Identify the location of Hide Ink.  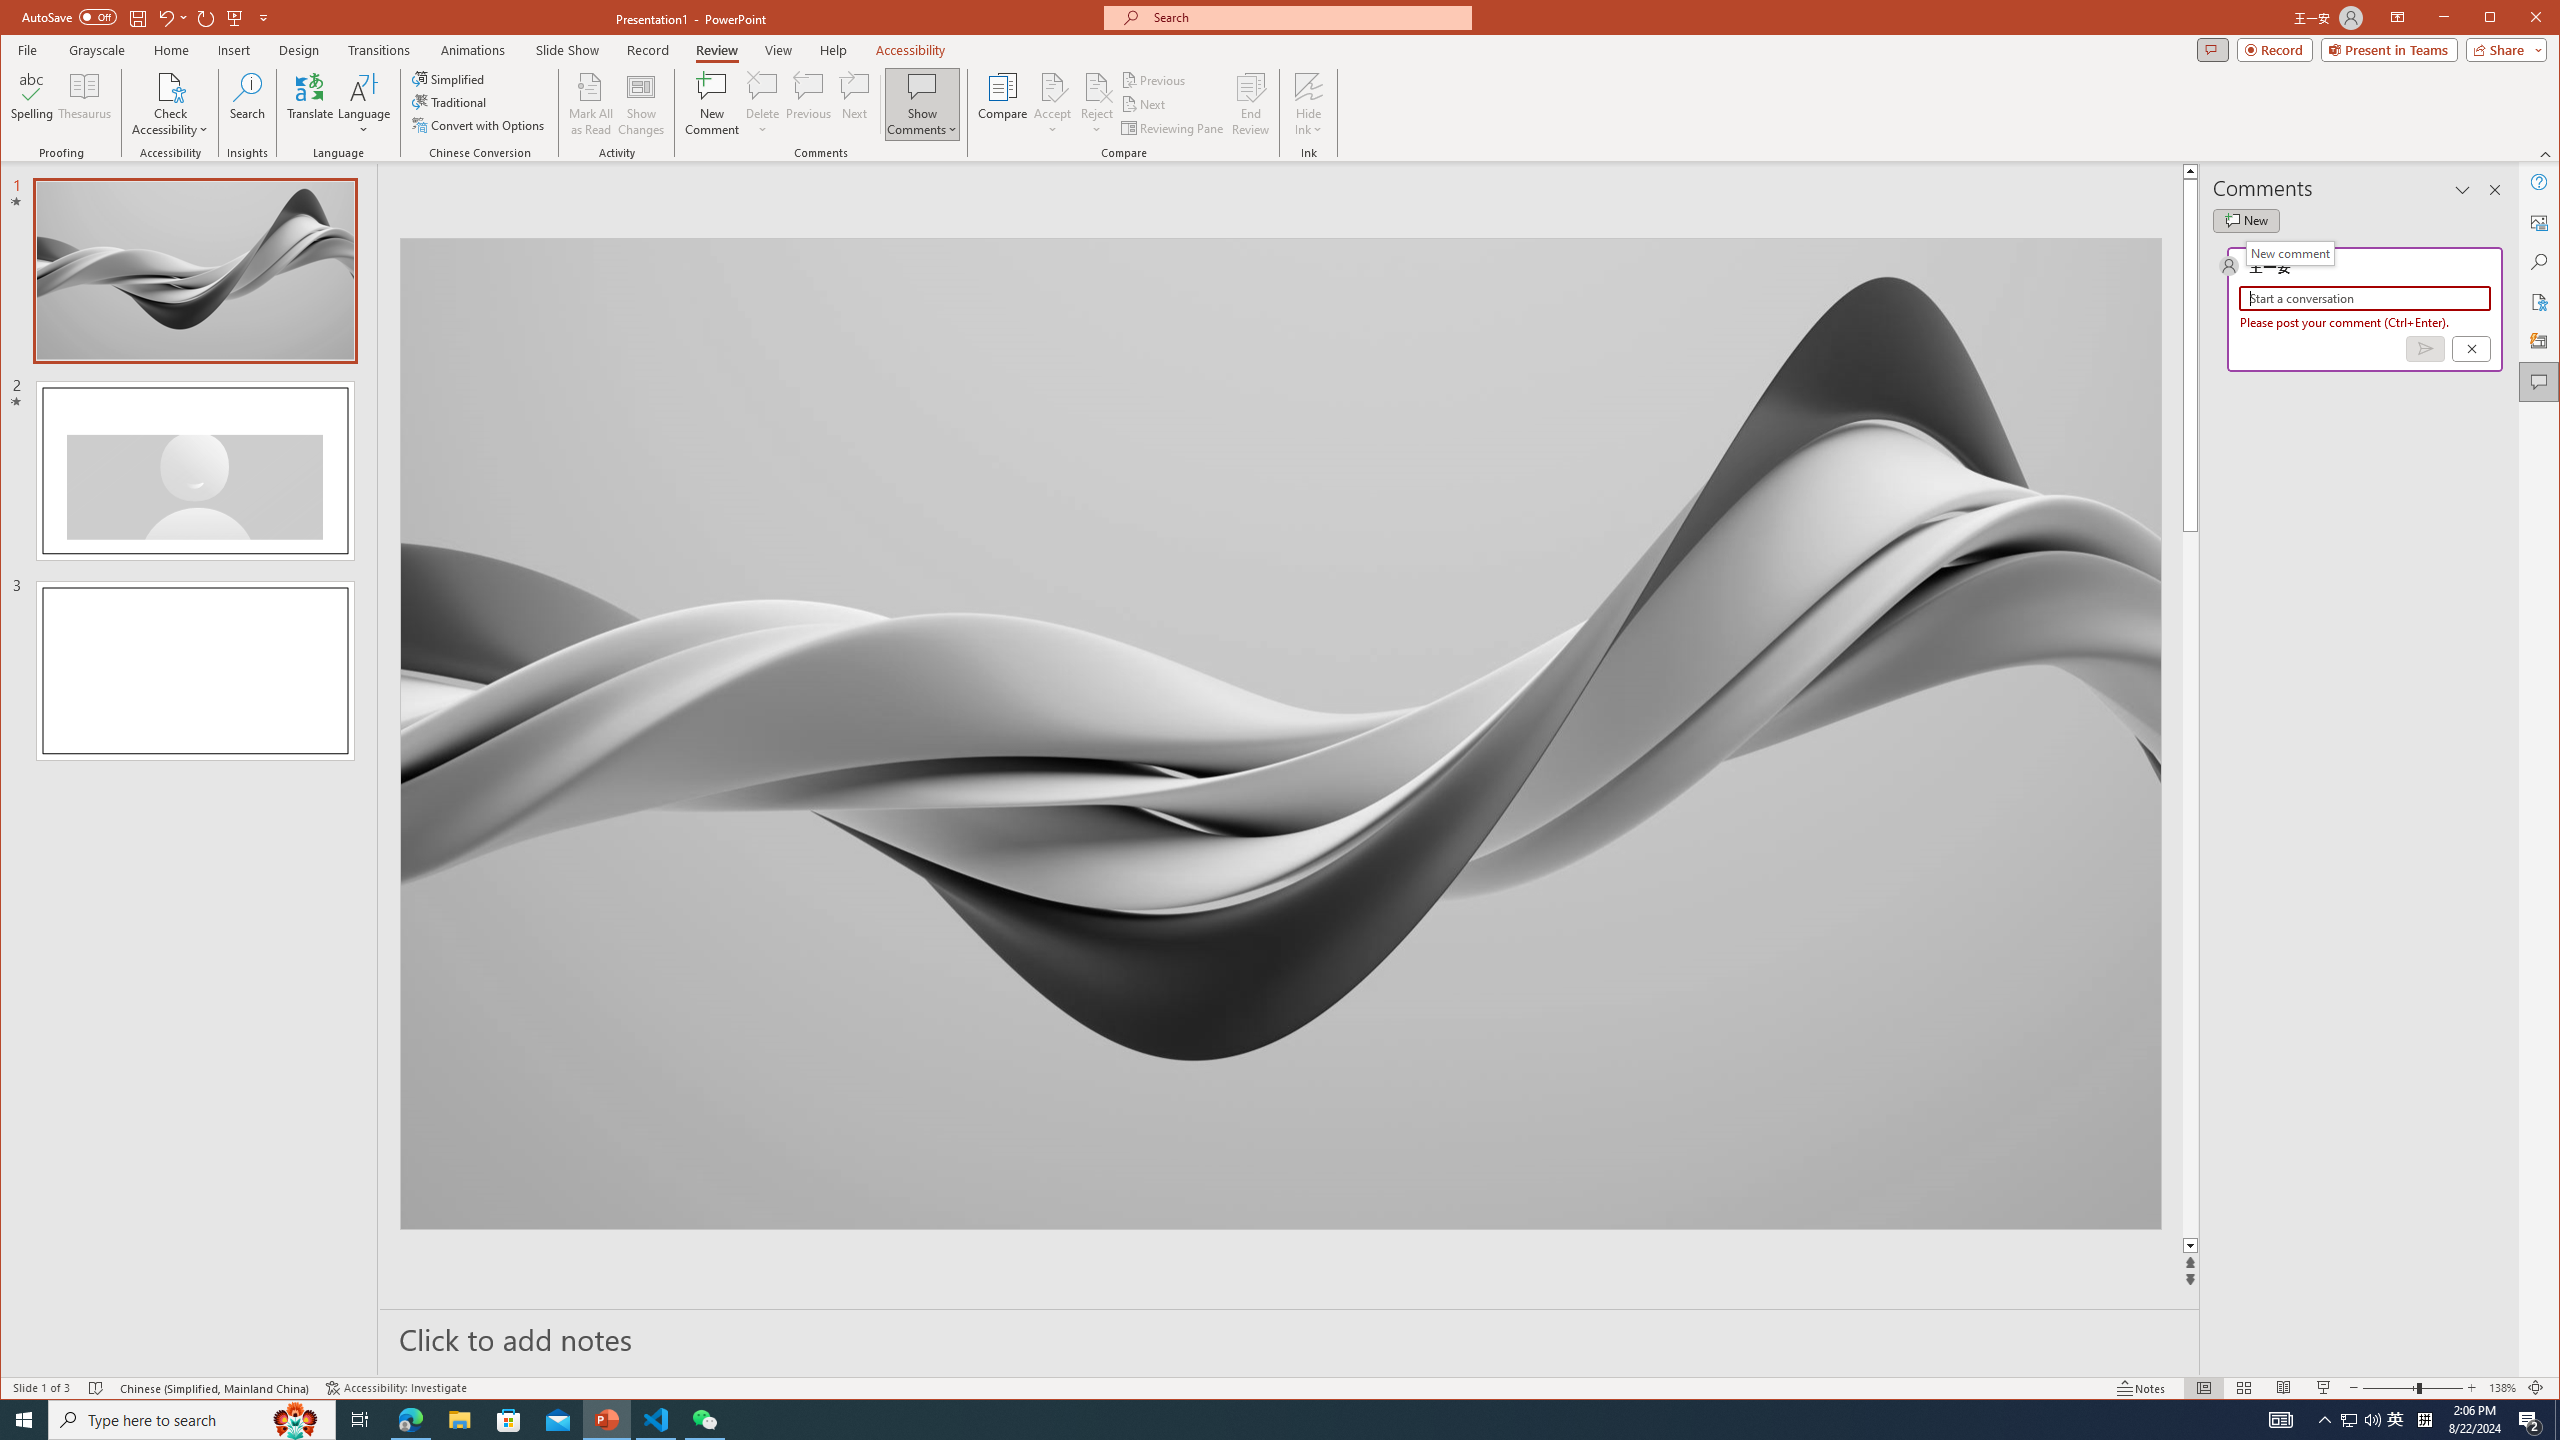
(1309, 104).